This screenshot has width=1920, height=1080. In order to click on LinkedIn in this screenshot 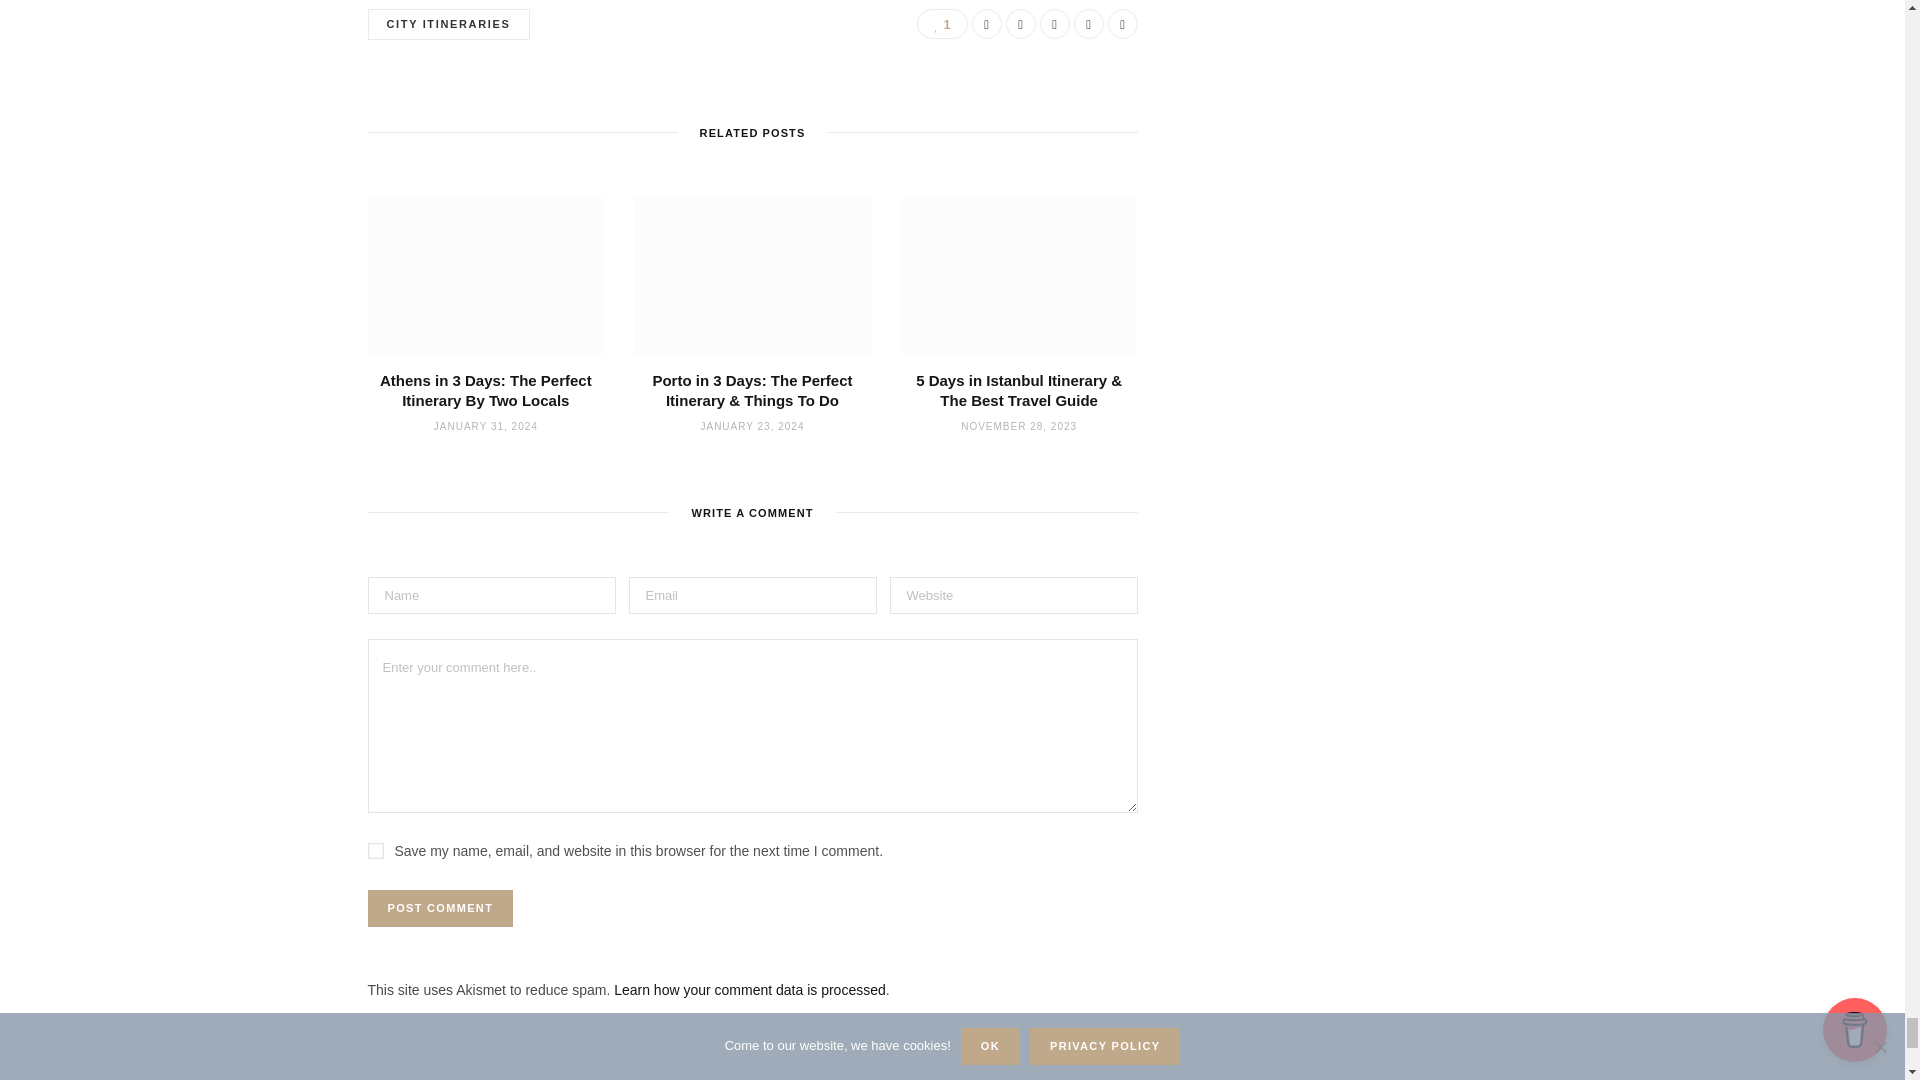, I will do `click(1088, 23)`.